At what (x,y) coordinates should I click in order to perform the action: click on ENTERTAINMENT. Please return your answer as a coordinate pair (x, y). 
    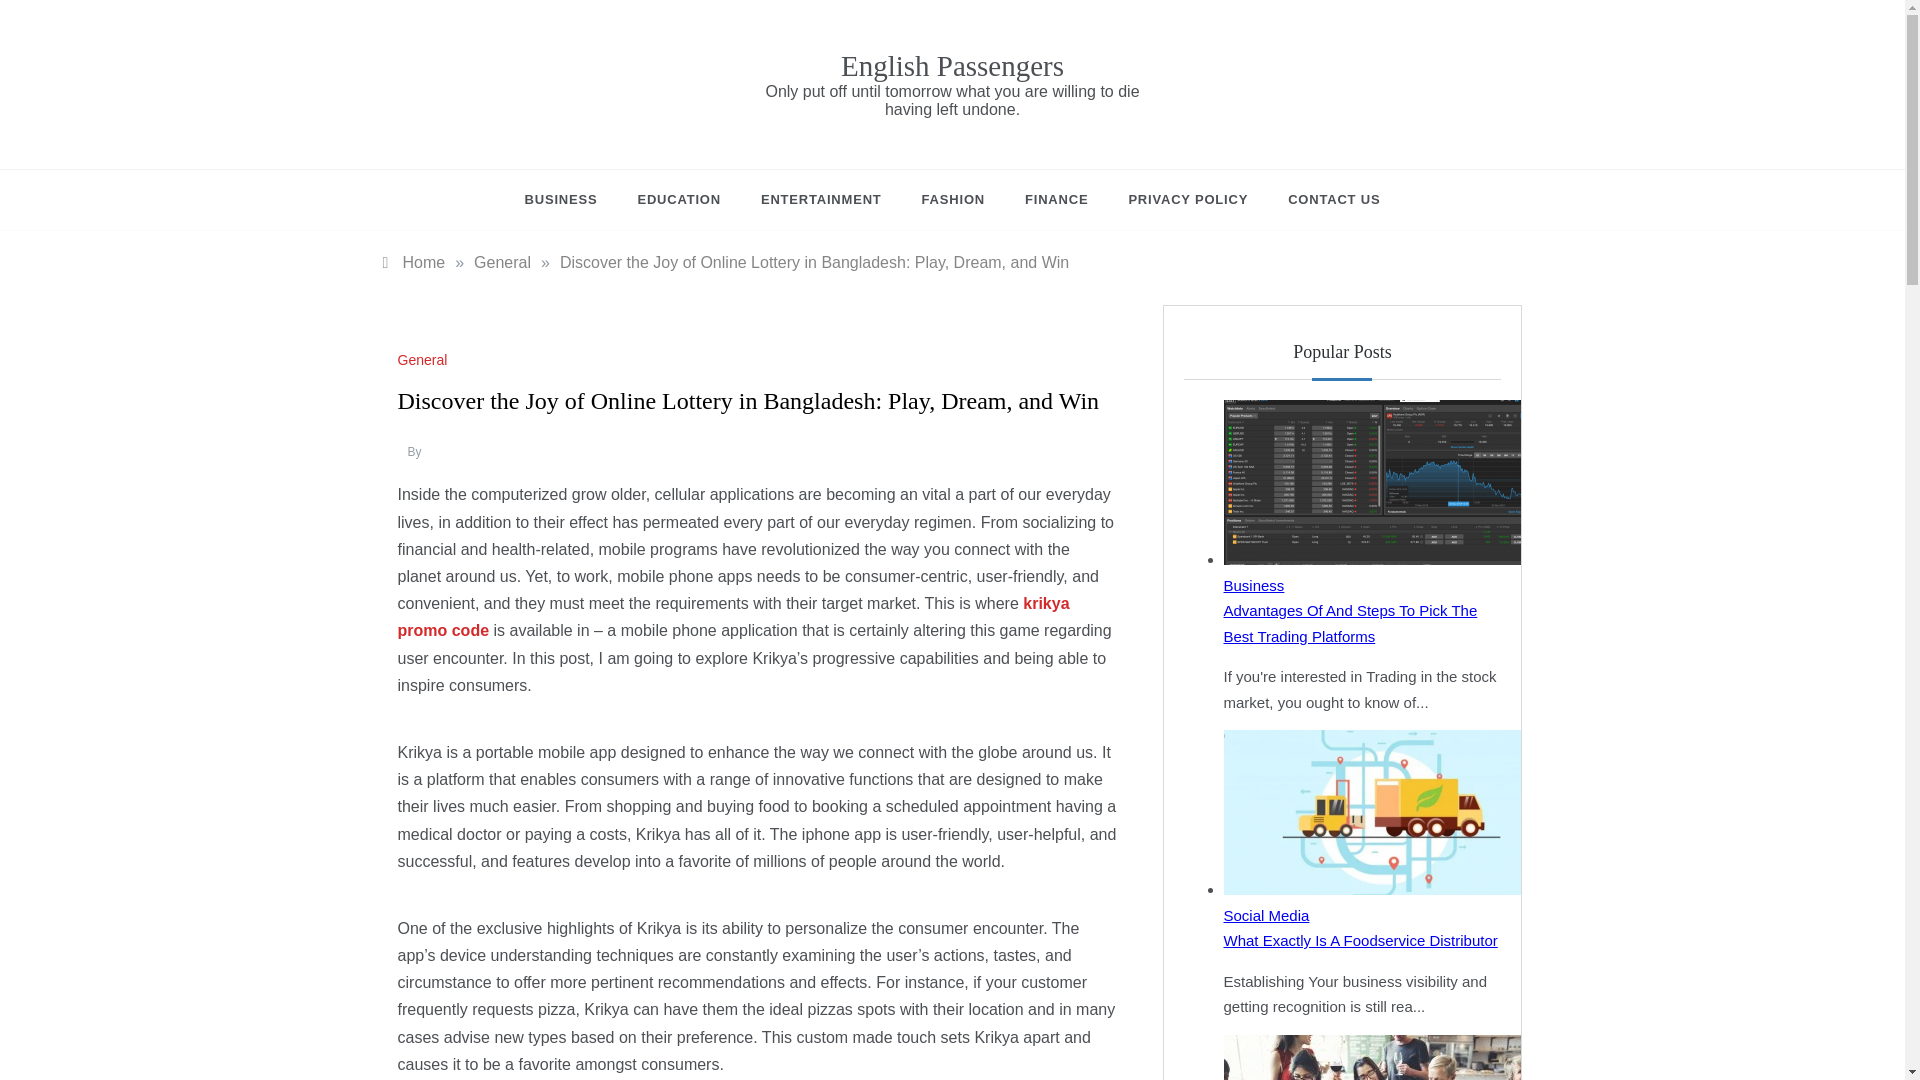
    Looking at the image, I should click on (822, 200).